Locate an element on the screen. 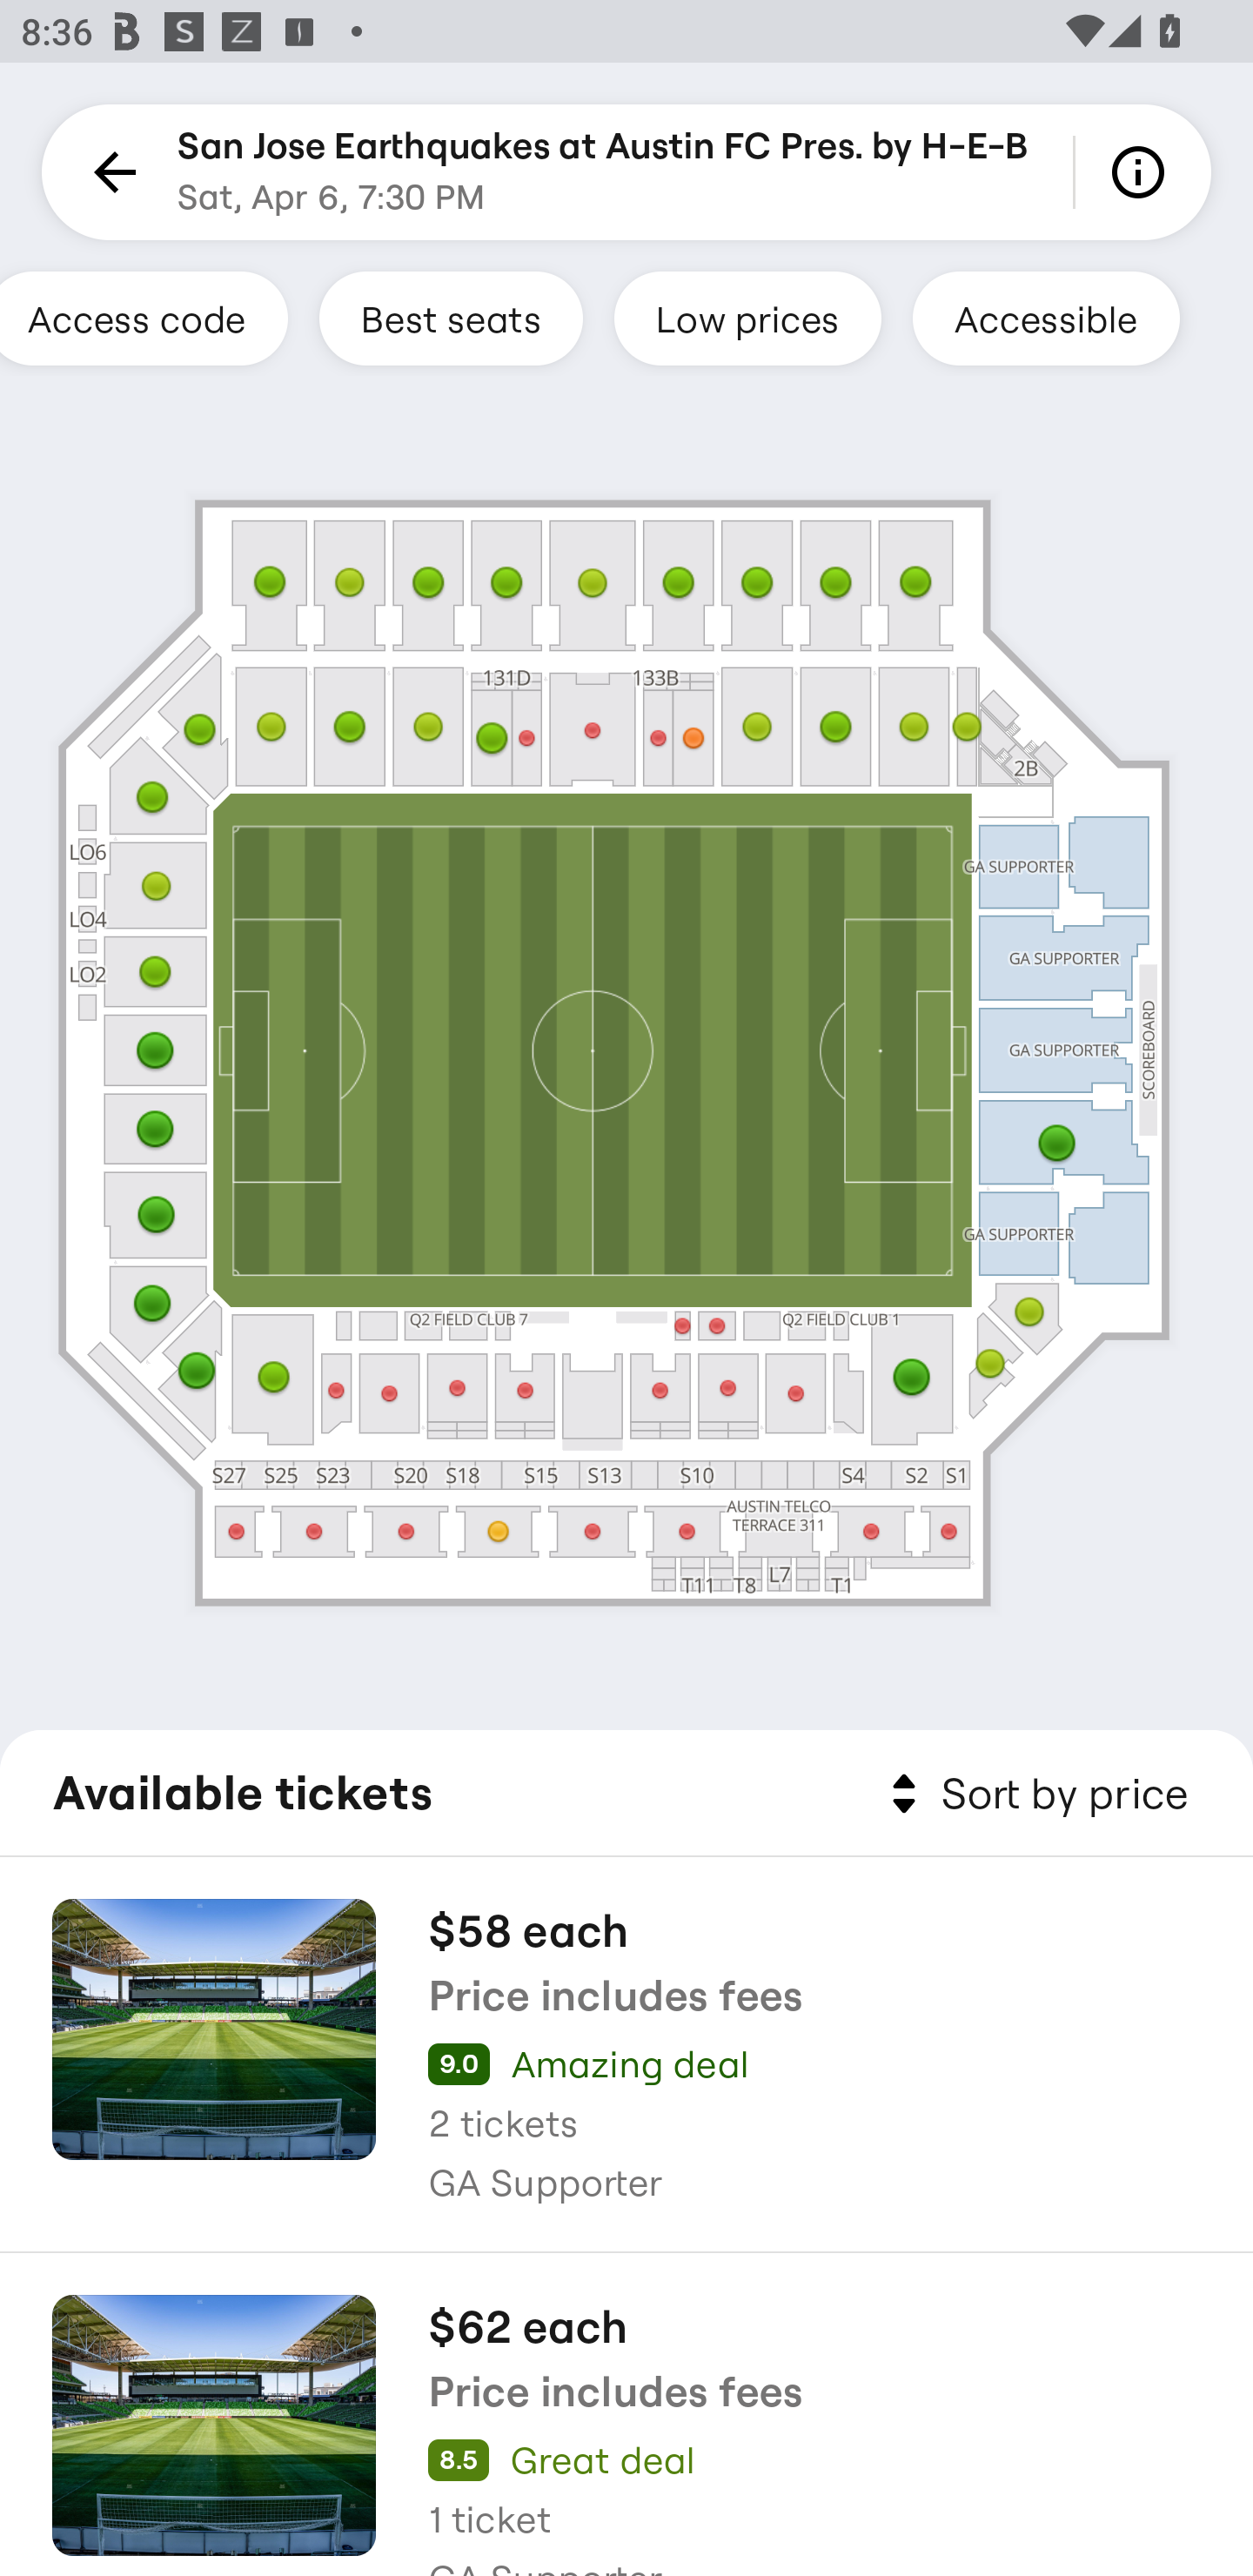 This screenshot has height=2576, width=1253. Low prices is located at coordinates (747, 318).